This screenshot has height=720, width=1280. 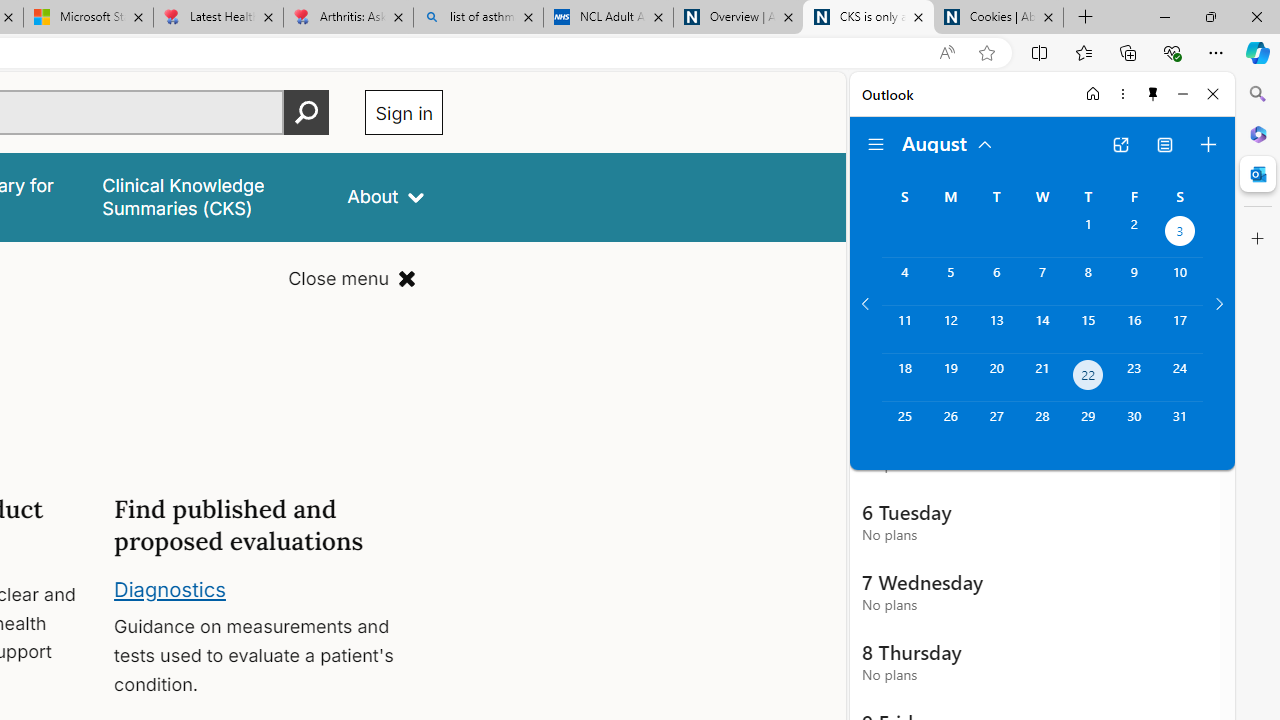 I want to click on Perform search, so click(x=307, y=112).